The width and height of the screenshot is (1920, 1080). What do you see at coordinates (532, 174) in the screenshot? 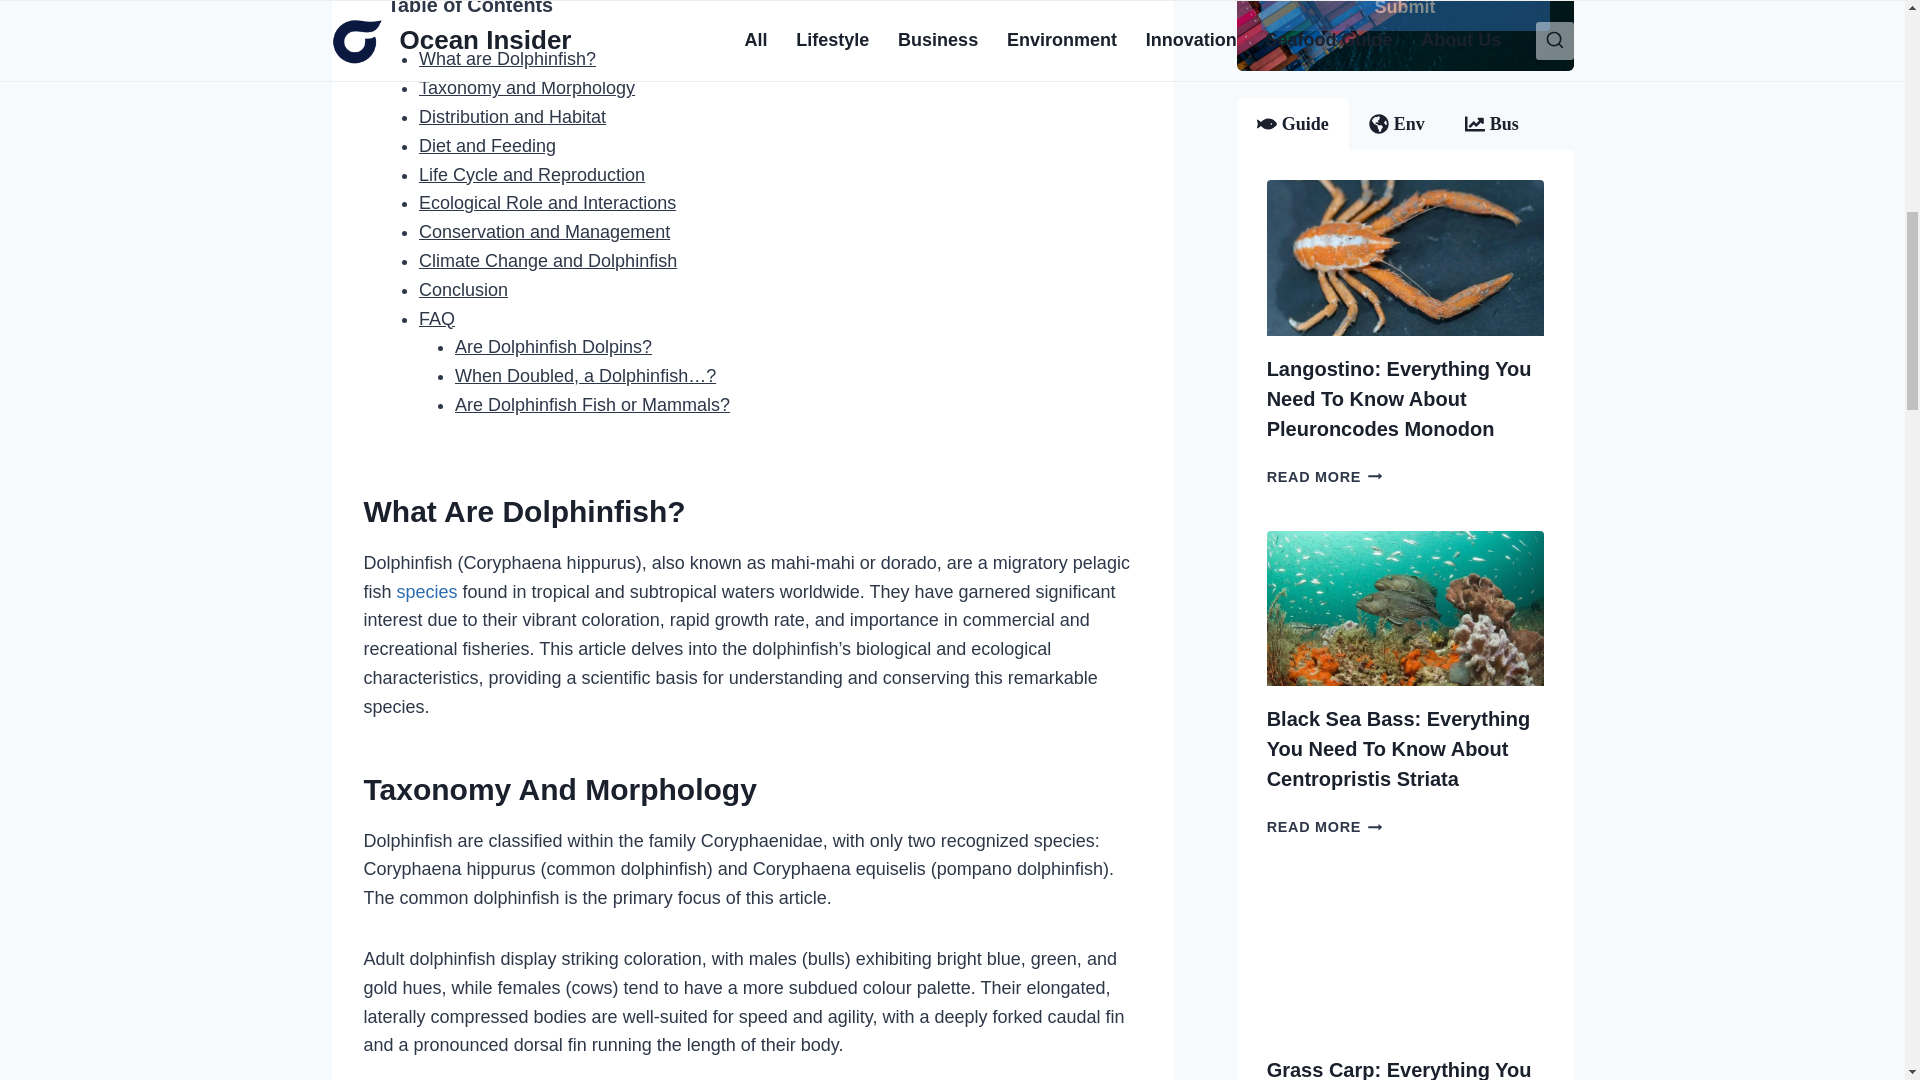
I see `Life Cycle and Reproduction` at bounding box center [532, 174].